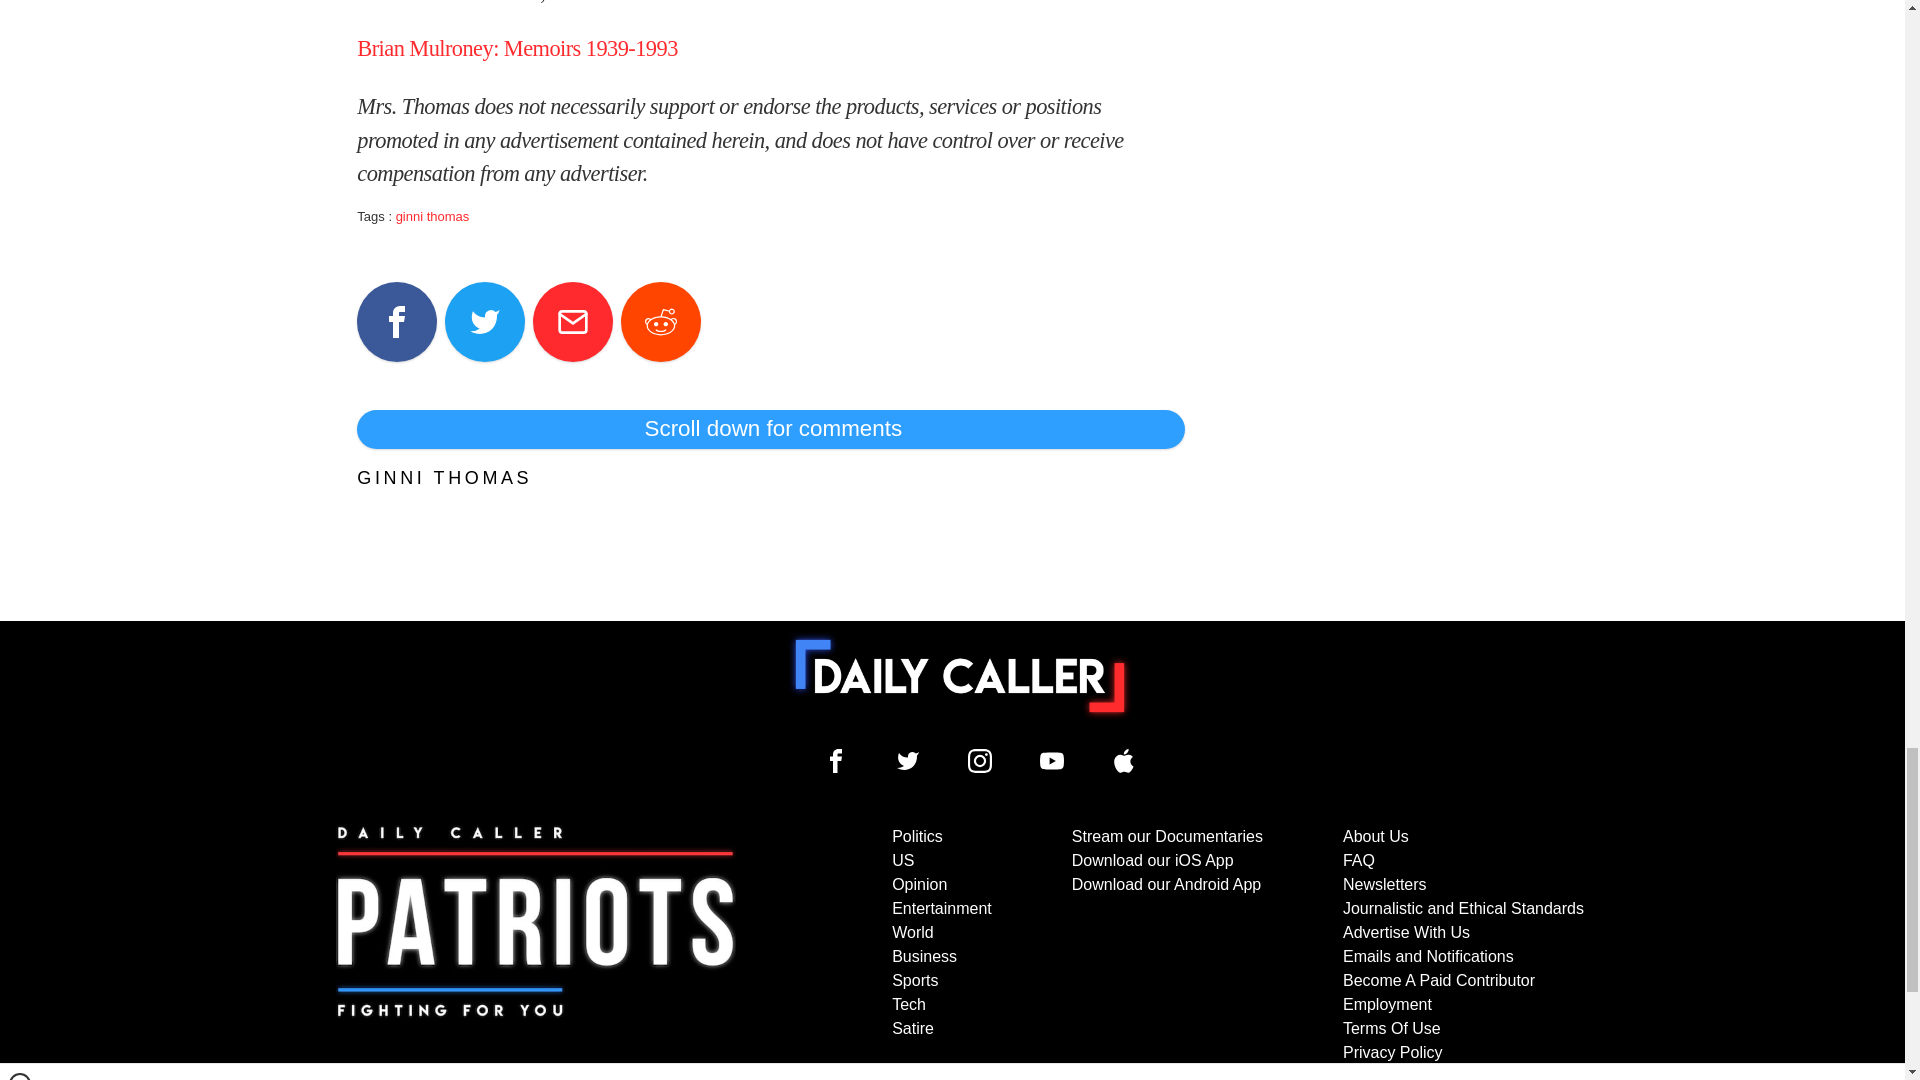 The image size is (1920, 1080). I want to click on Daily Caller Twitter, so click(908, 761).